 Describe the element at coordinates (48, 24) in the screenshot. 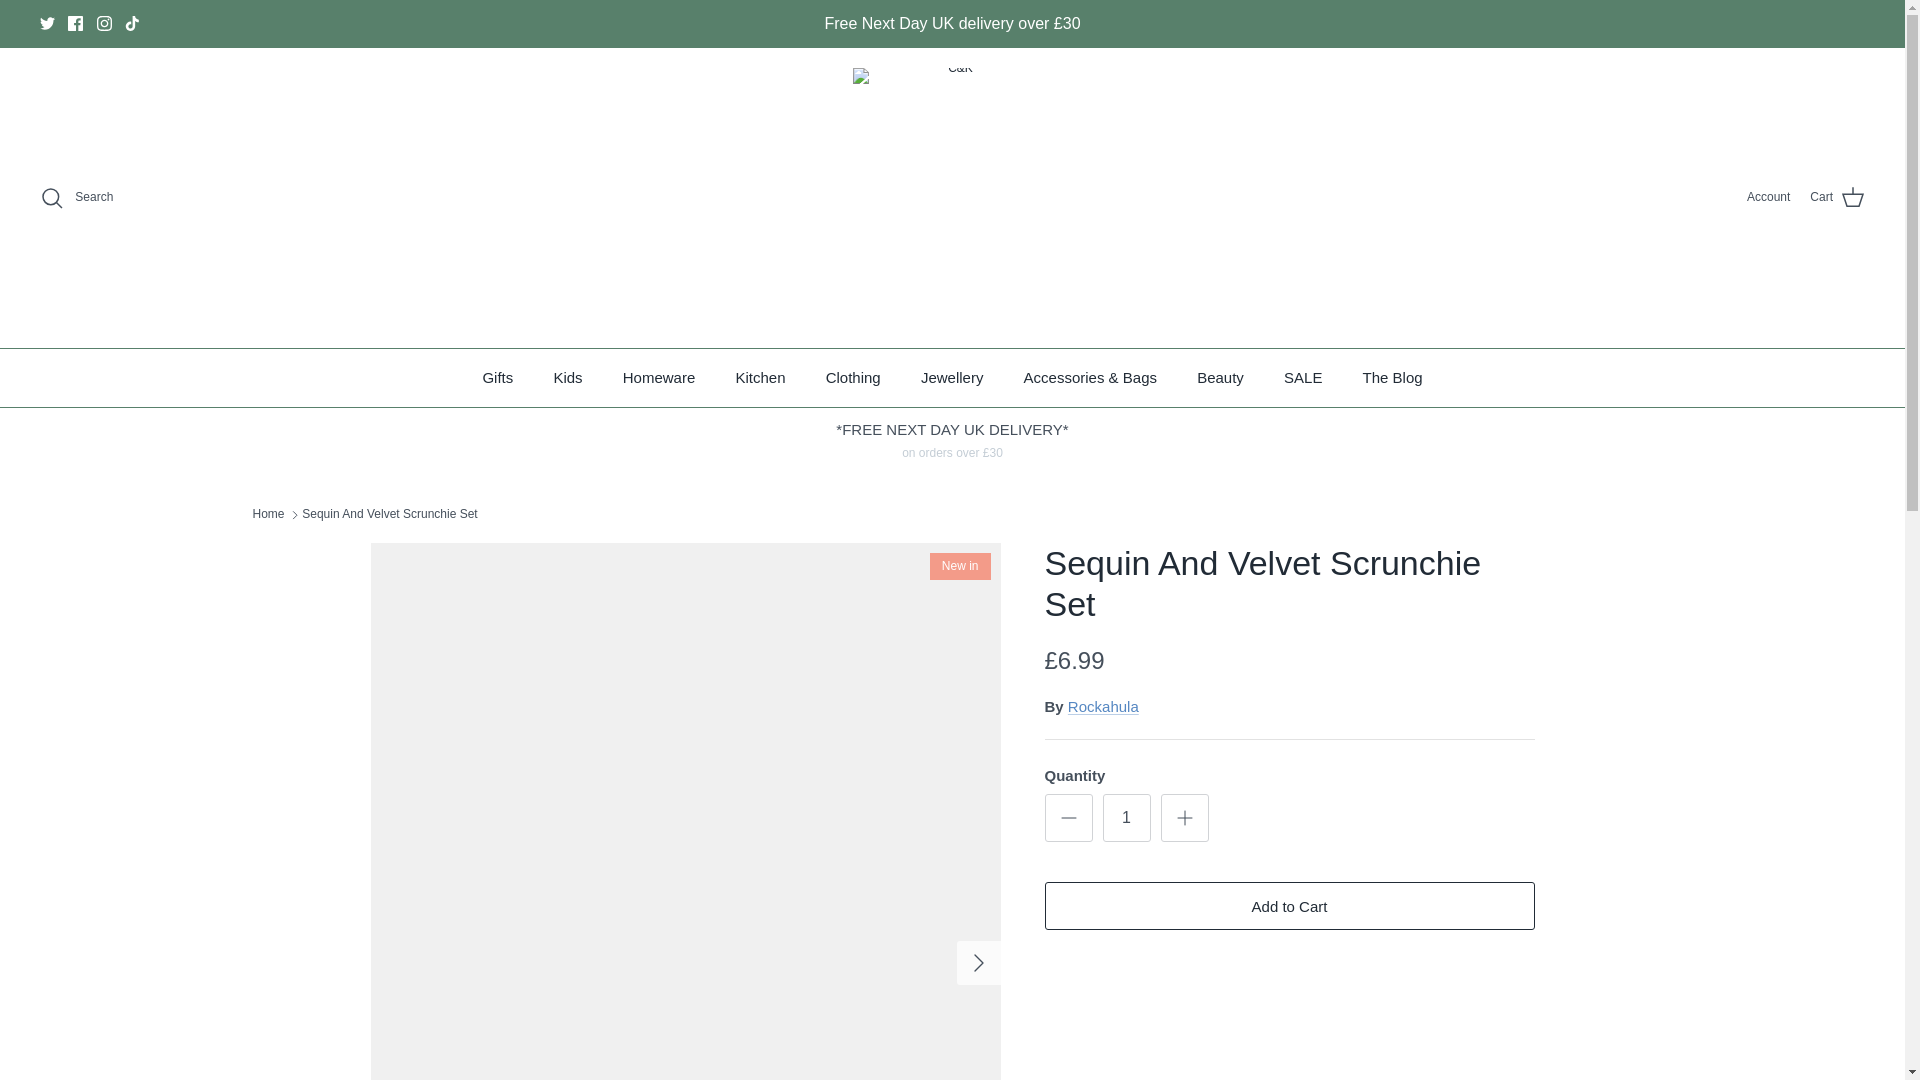

I see `Twitter` at that location.